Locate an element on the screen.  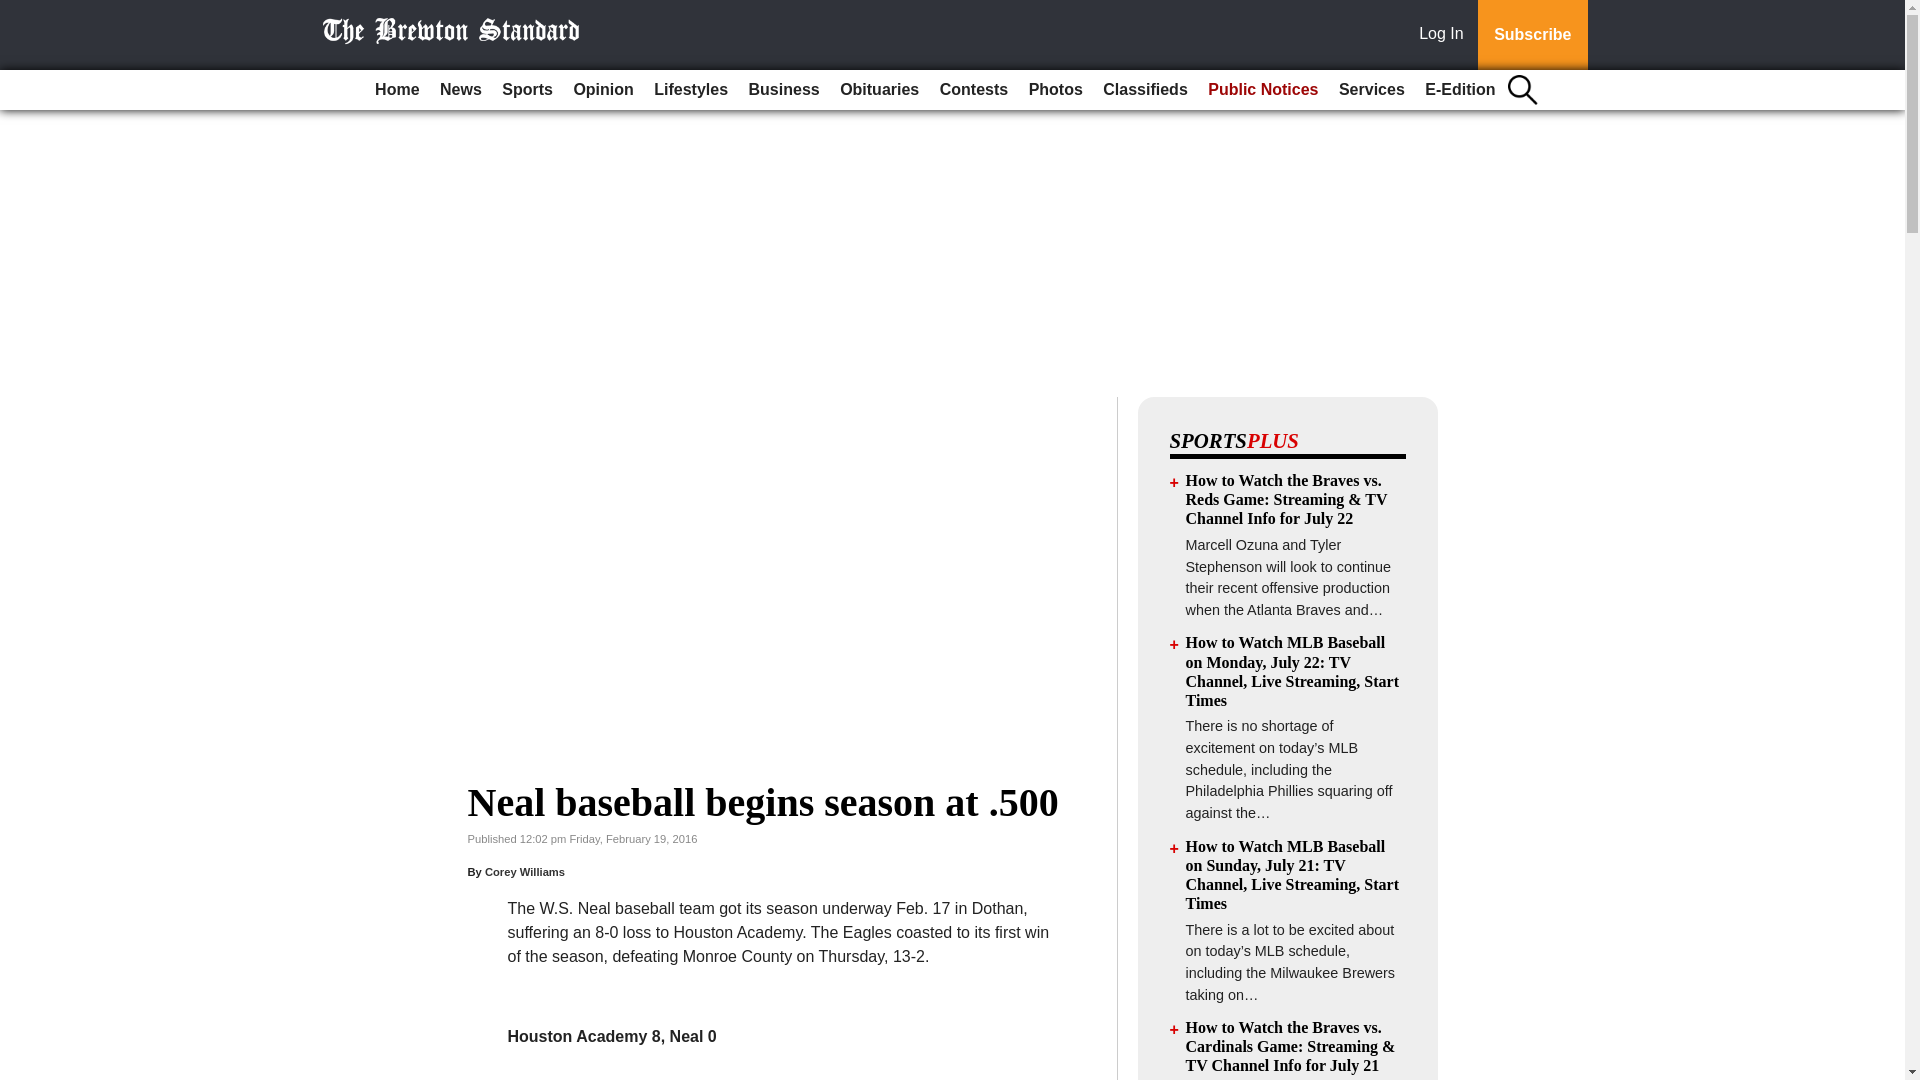
Classifieds is located at coordinates (1144, 90).